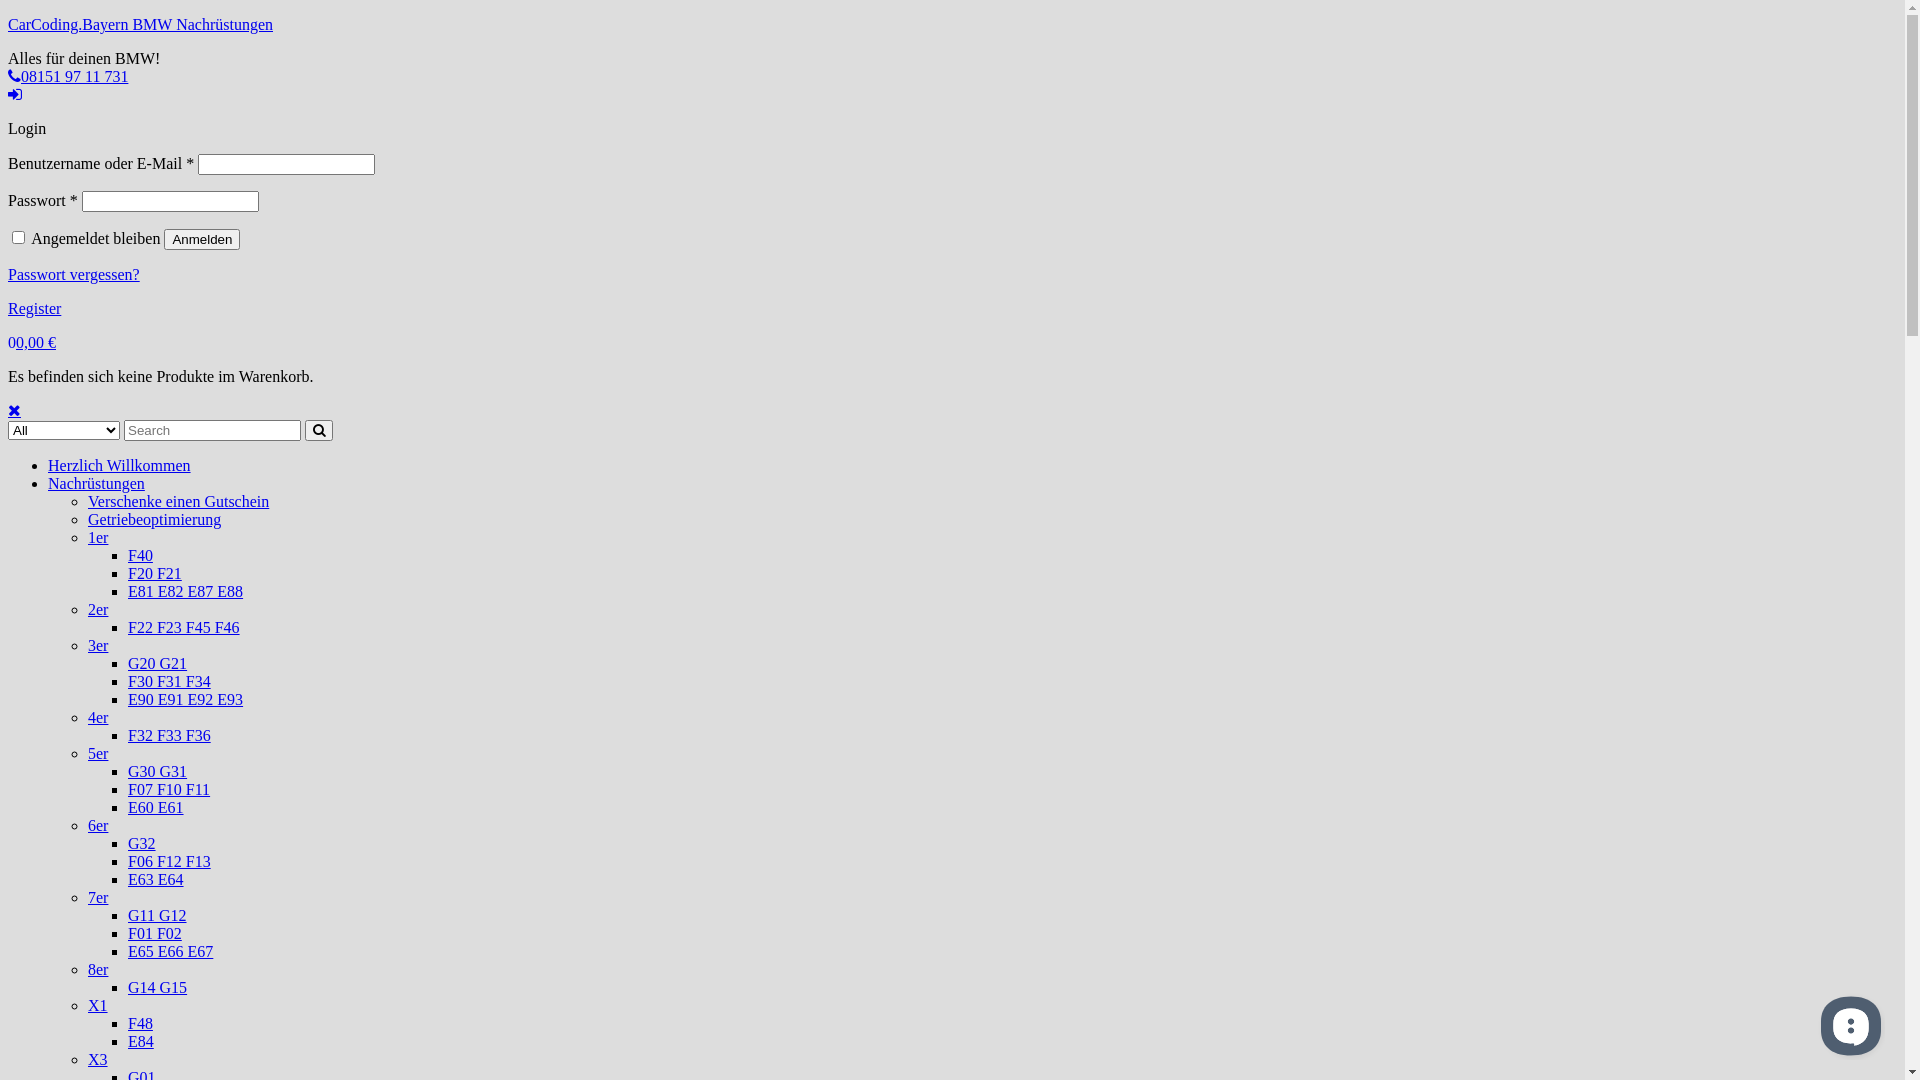 The width and height of the screenshot is (1920, 1080). Describe the element at coordinates (170, 952) in the screenshot. I see `E65 E66 E67` at that location.